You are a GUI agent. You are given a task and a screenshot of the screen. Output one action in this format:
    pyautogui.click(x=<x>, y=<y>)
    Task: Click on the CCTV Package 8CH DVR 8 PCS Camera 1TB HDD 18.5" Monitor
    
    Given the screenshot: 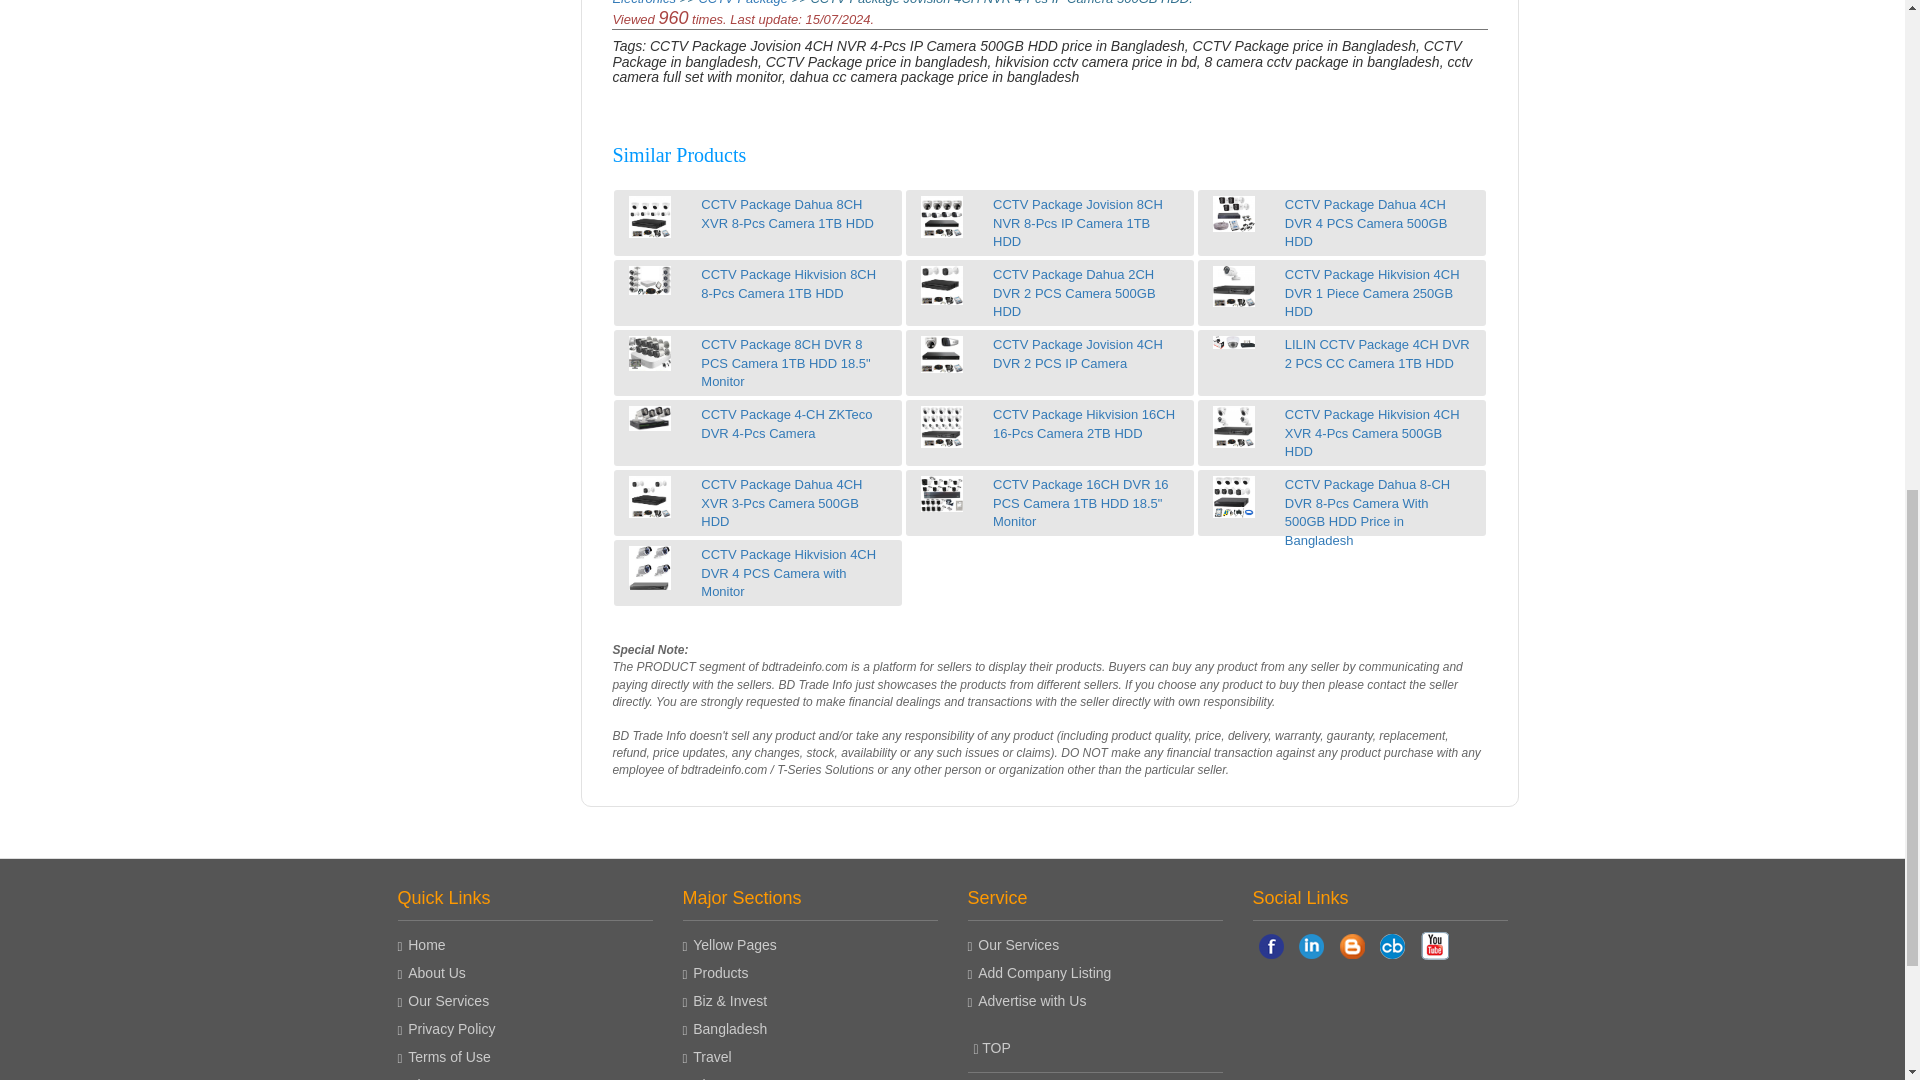 What is the action you would take?
    pyautogui.click(x=650, y=353)
    